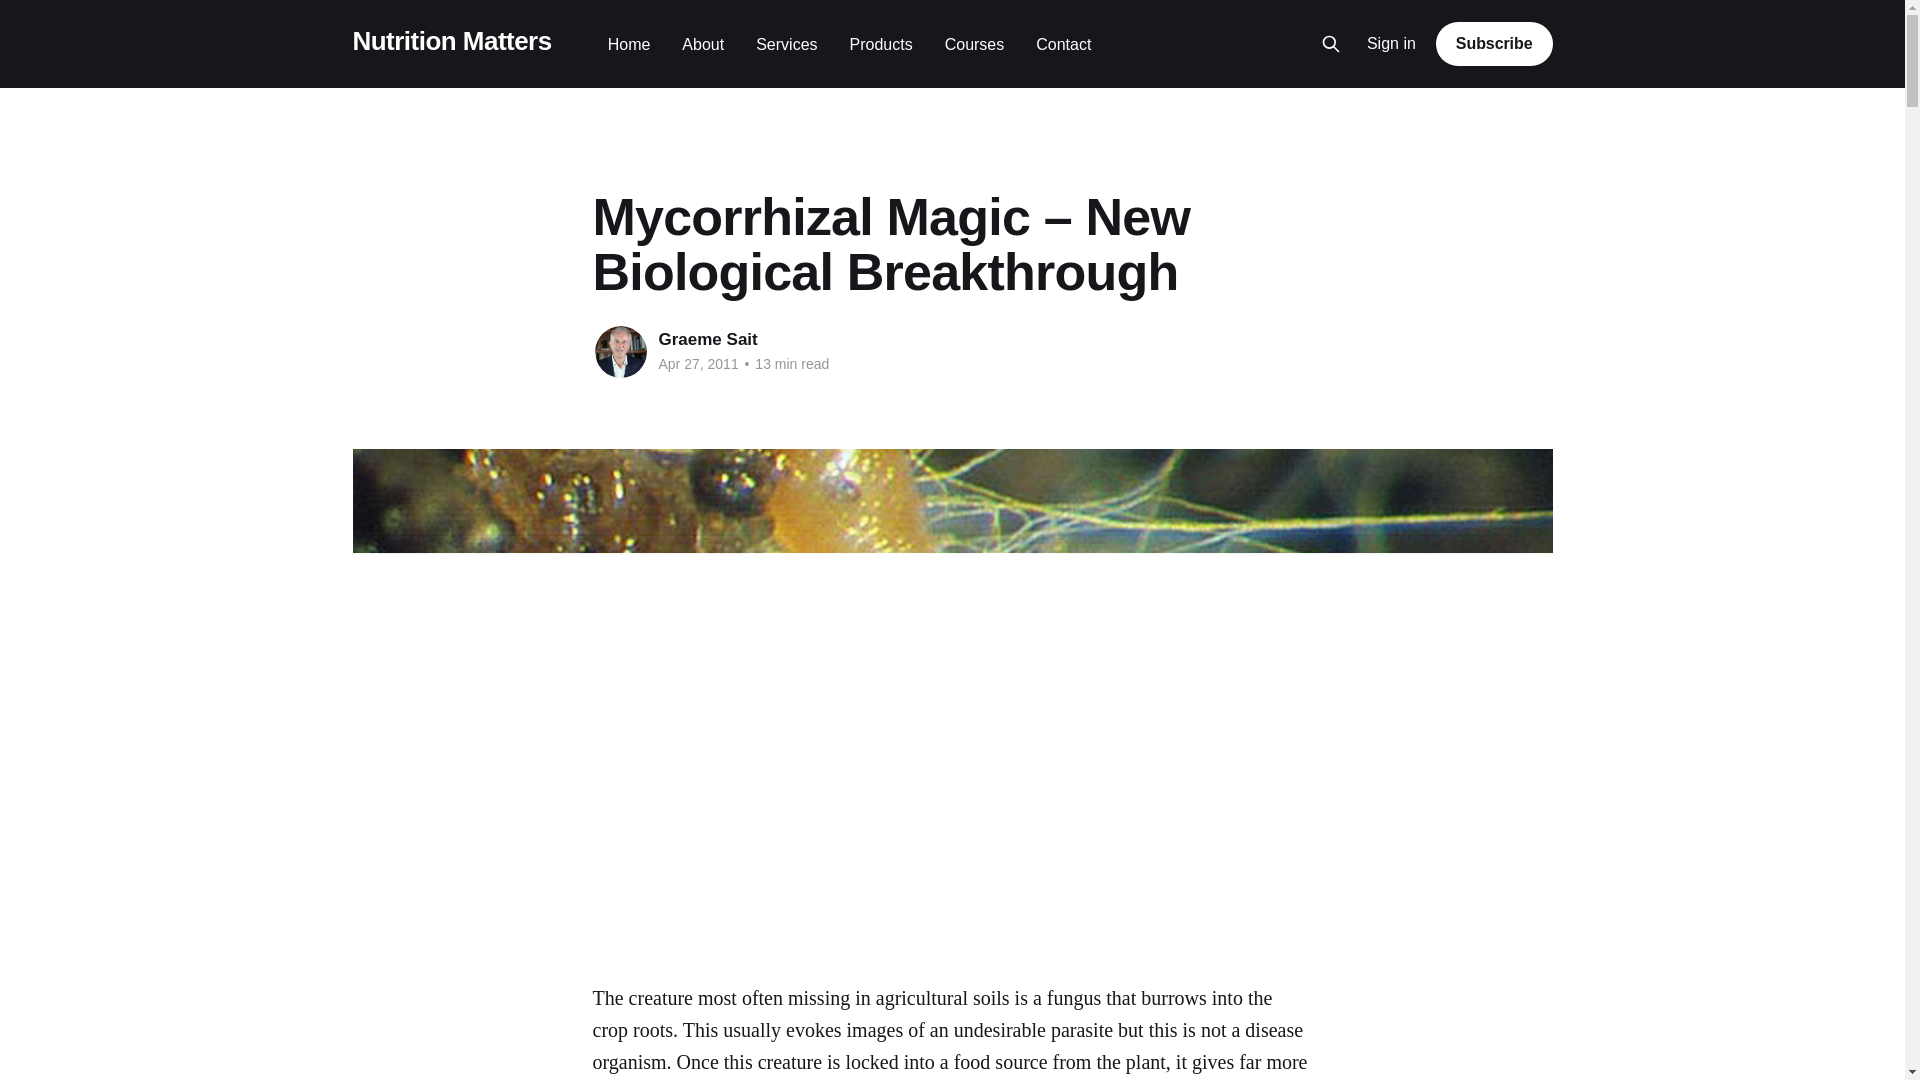 The image size is (1920, 1080). I want to click on Home, so click(629, 44).